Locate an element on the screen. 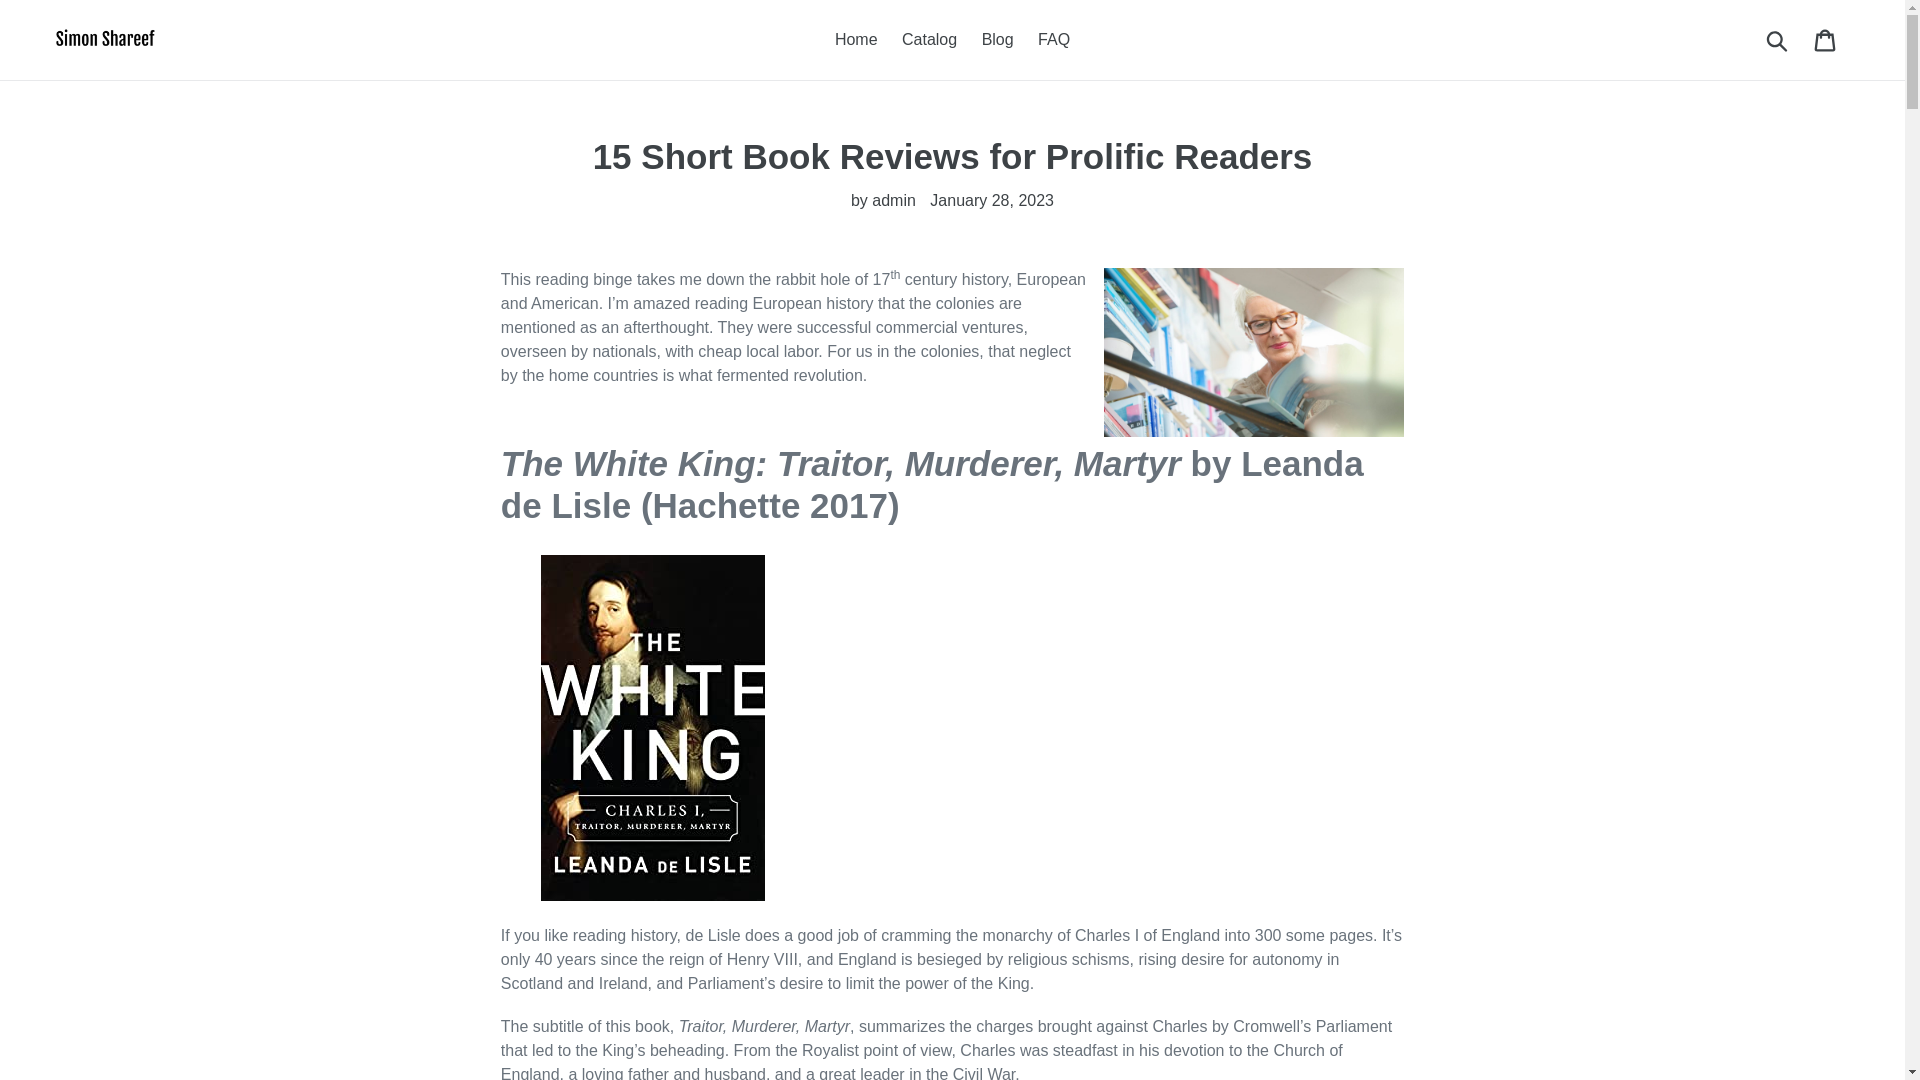 This screenshot has width=1920, height=1080. Catalog is located at coordinates (930, 40).